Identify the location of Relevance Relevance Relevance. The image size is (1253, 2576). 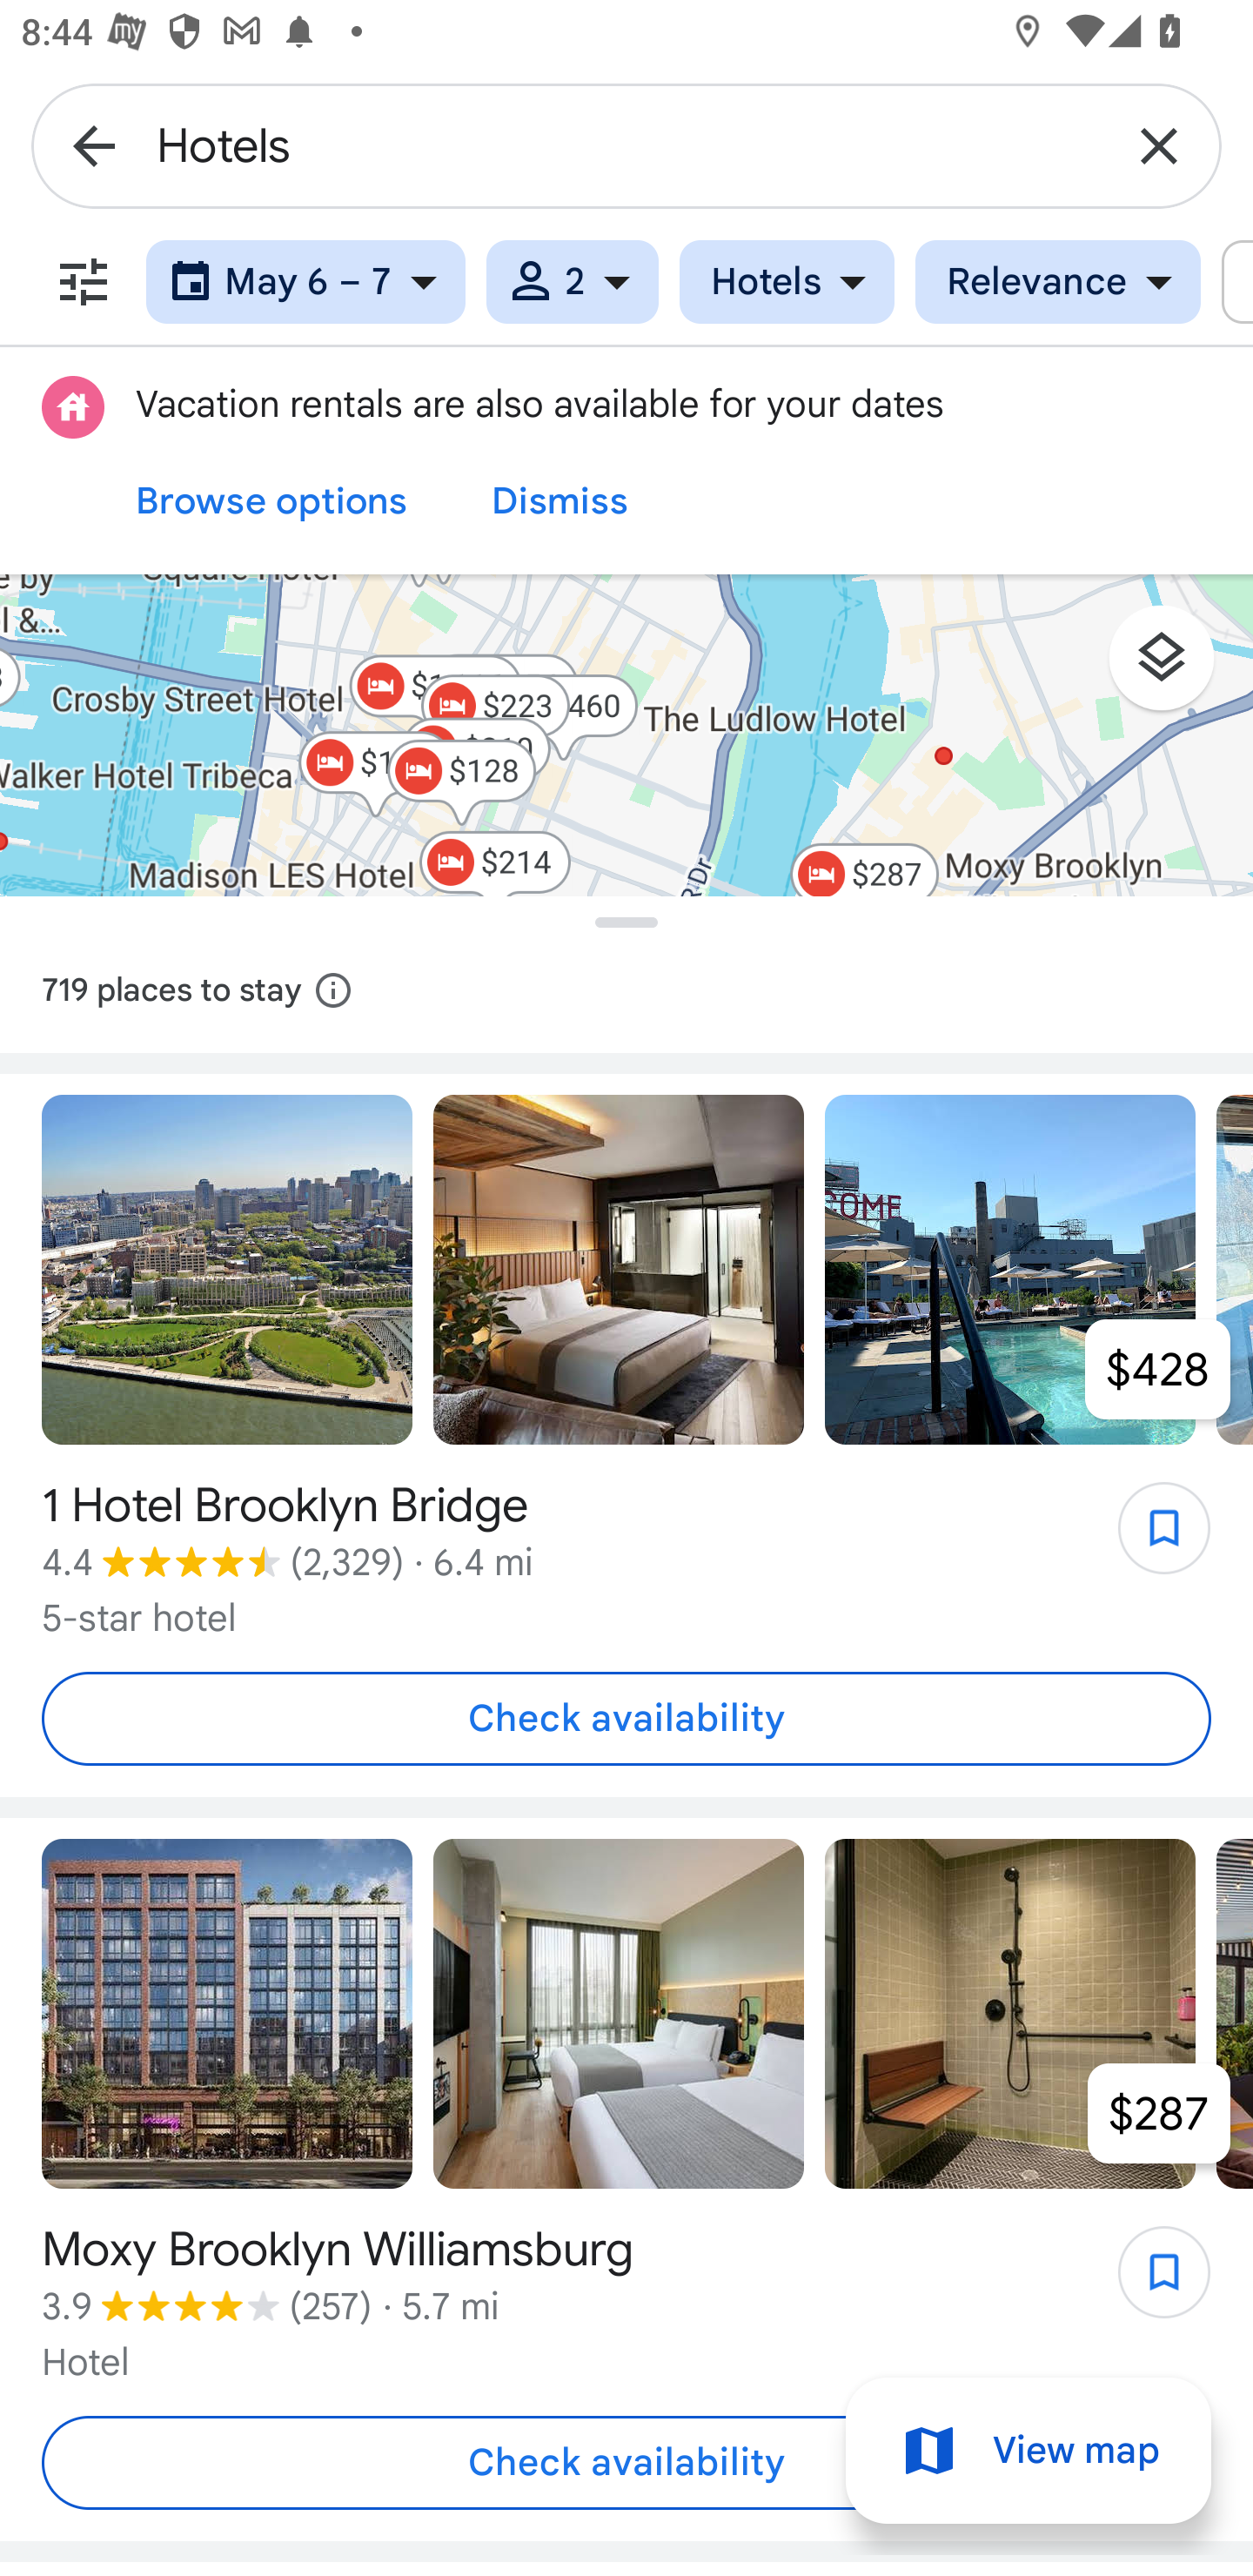
(1058, 282).